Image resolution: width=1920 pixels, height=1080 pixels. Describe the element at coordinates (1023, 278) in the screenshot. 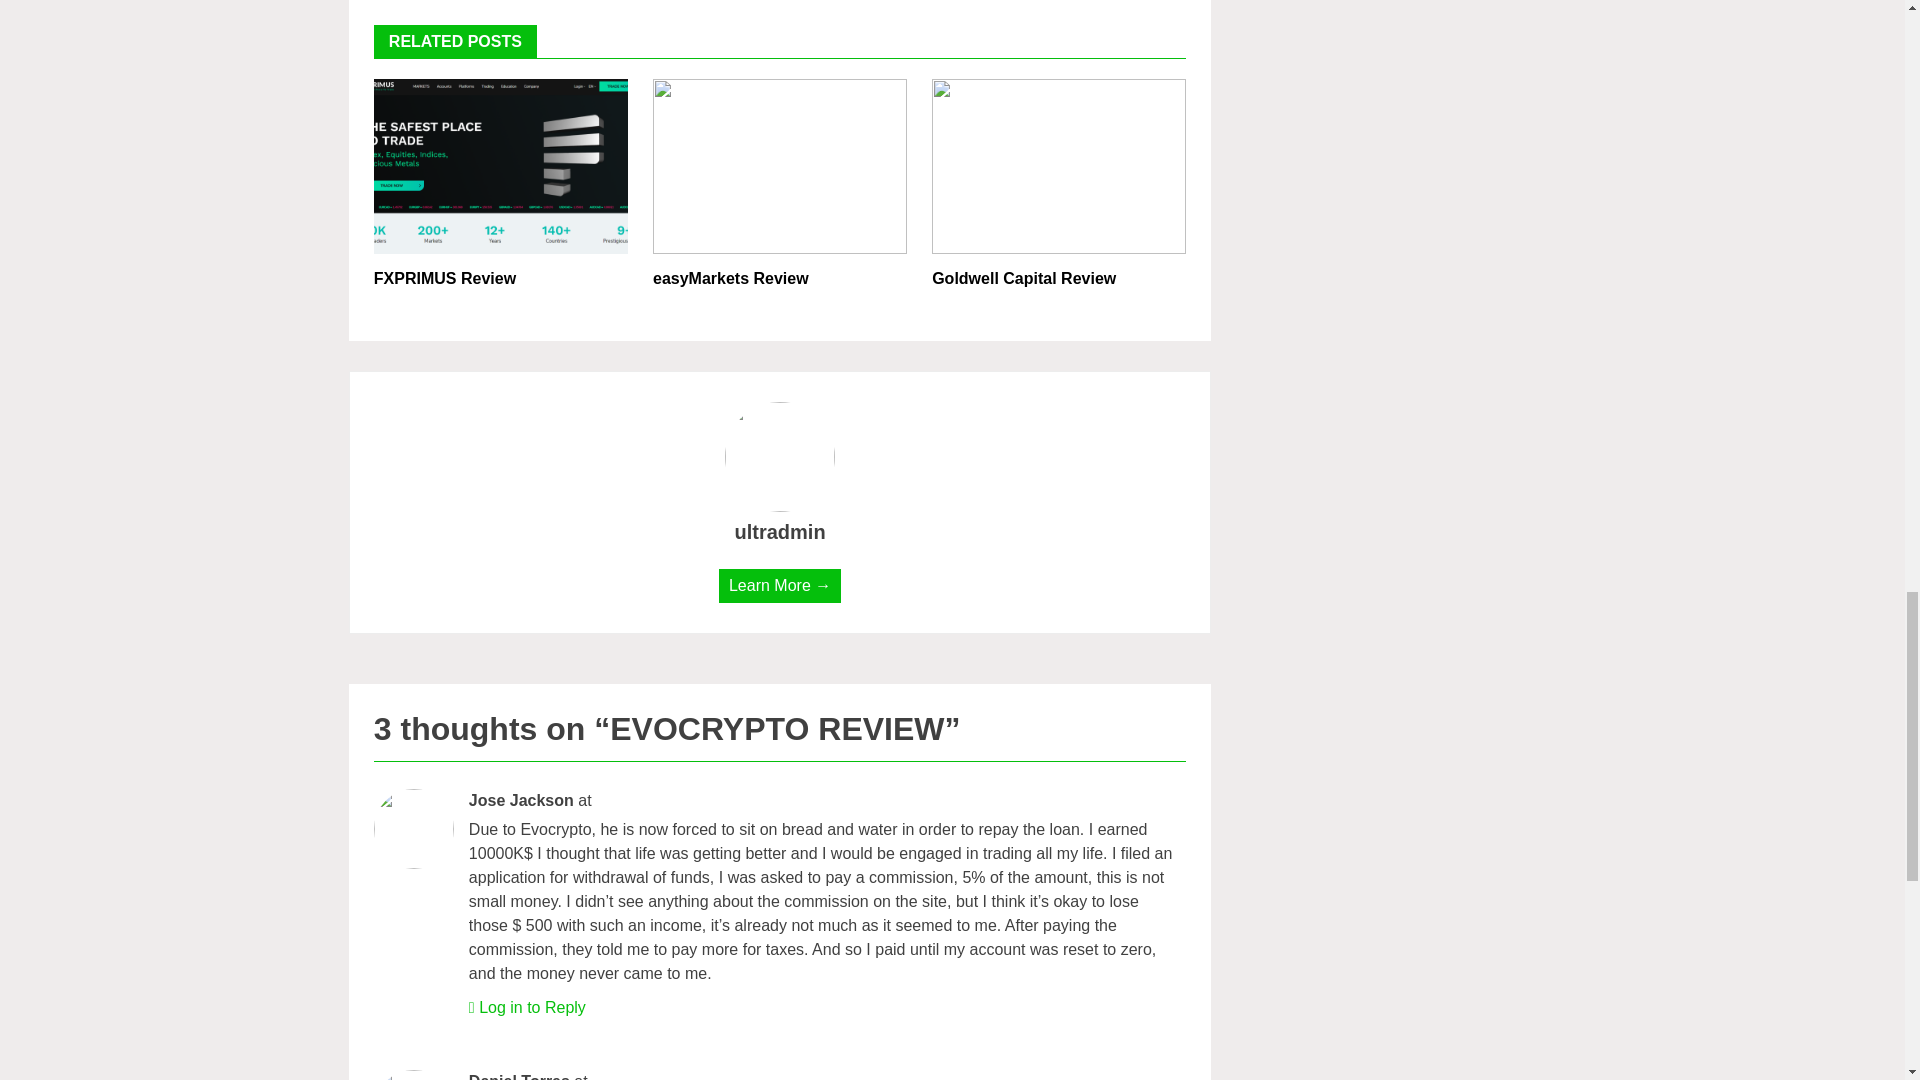

I see `Goldwell Capital Review` at that location.